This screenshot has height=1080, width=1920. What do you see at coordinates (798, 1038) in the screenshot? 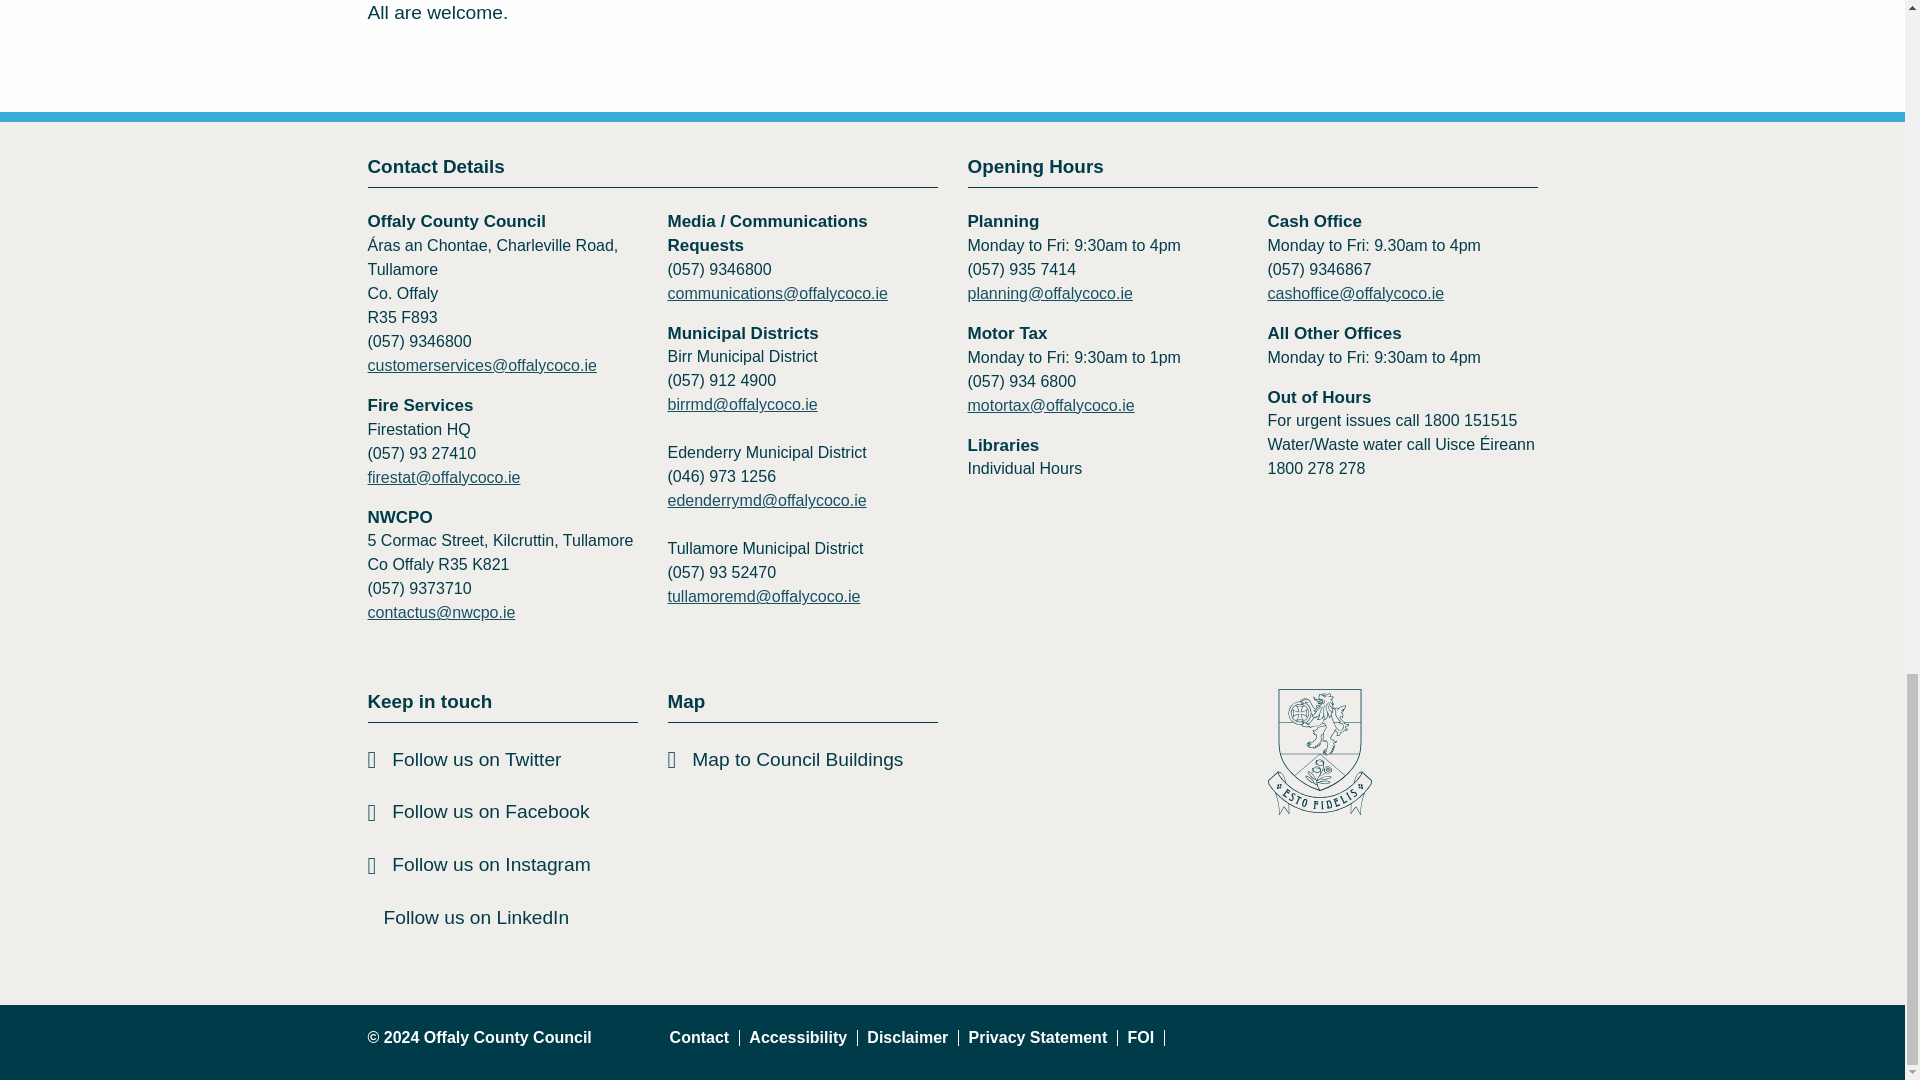
I see `Accessibility` at bounding box center [798, 1038].